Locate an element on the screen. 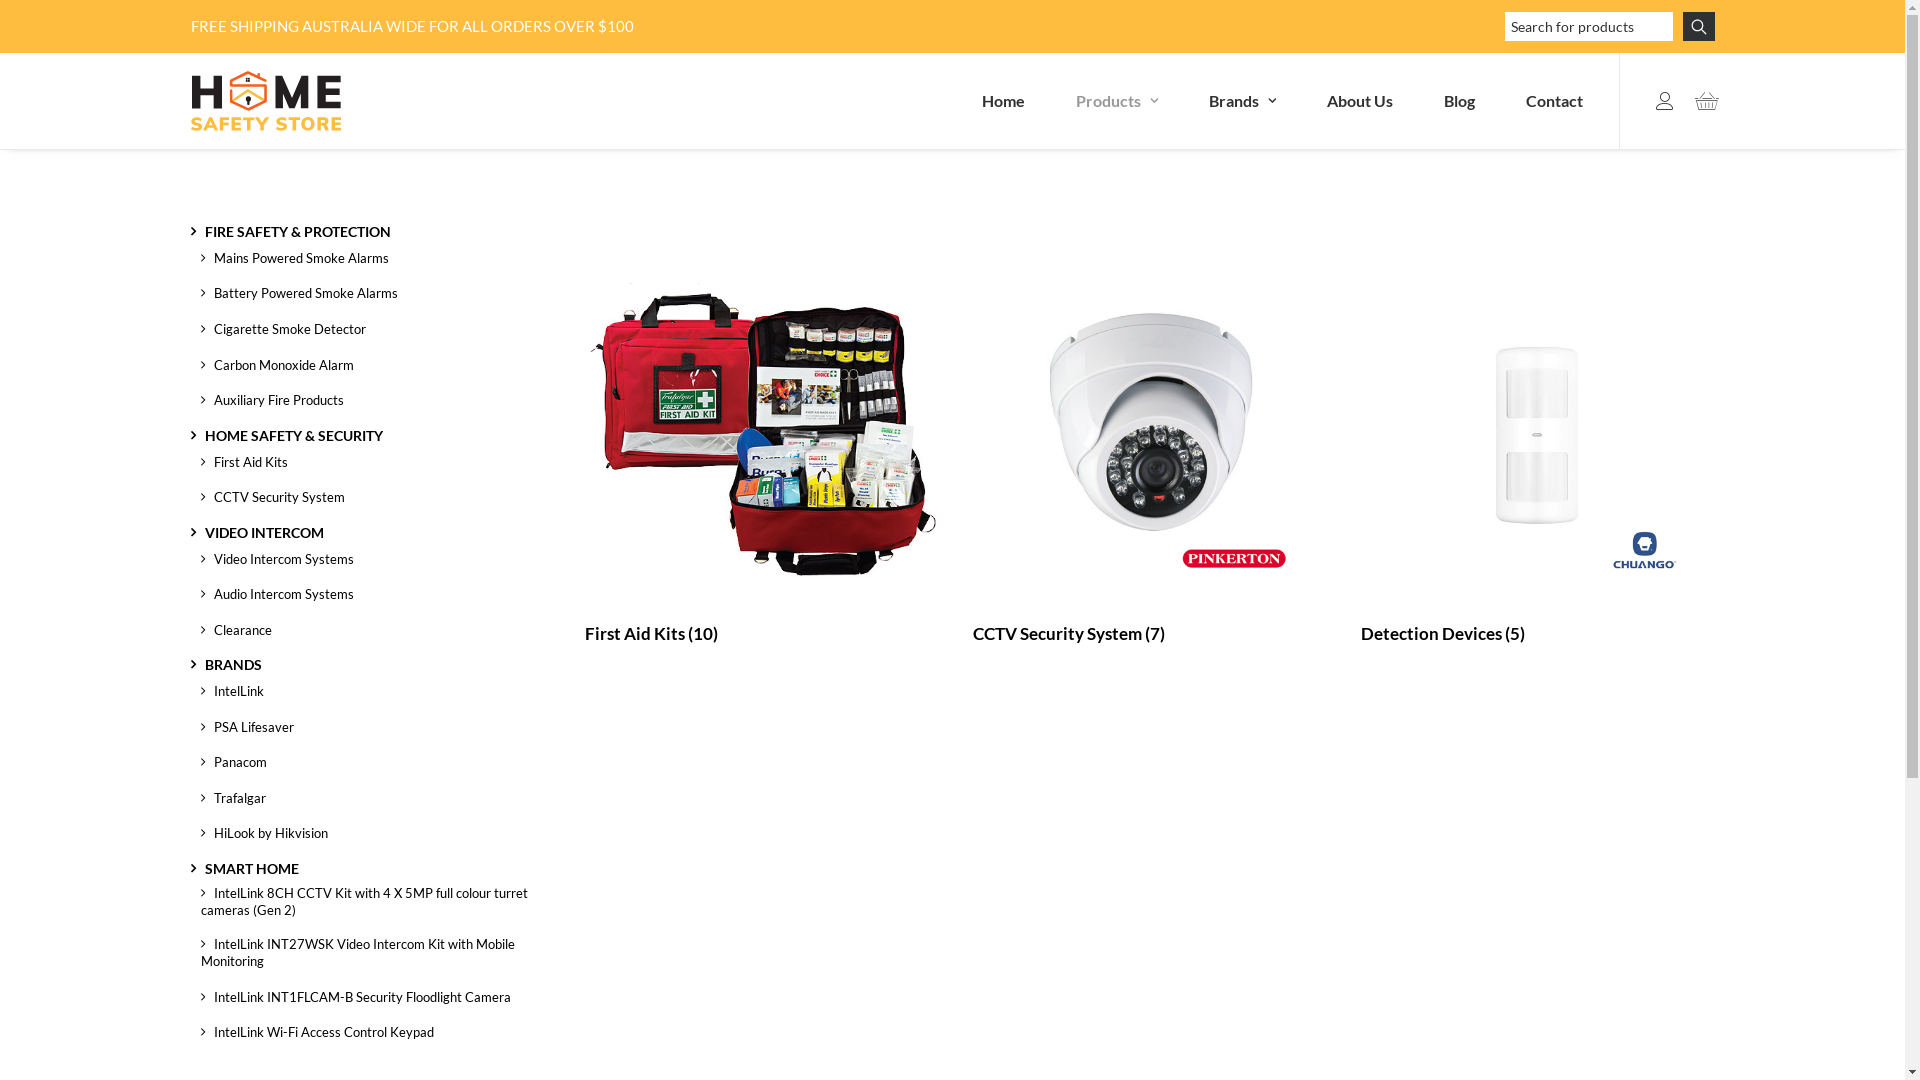  Battery Powered Smoke Alarms is located at coordinates (298, 296).